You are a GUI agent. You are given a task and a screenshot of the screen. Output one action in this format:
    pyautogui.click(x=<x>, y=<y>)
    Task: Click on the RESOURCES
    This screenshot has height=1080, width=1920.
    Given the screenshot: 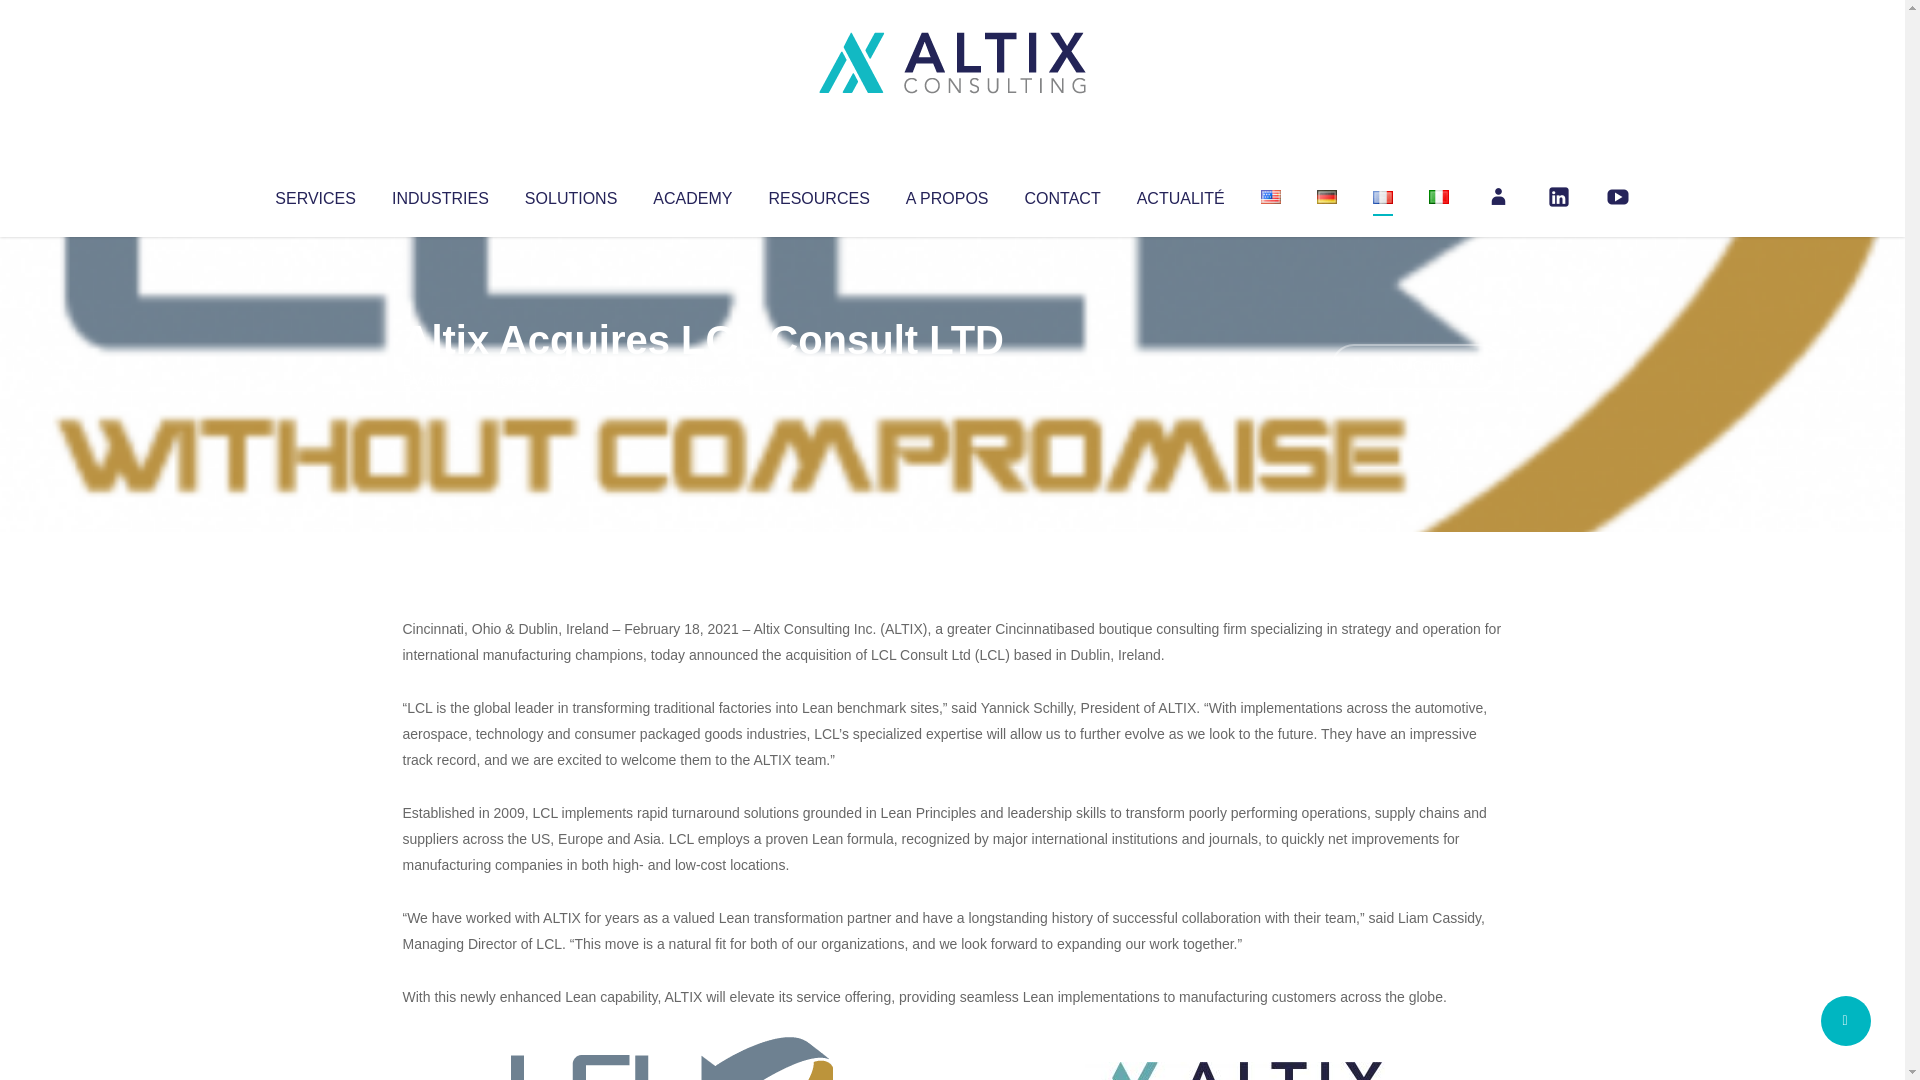 What is the action you would take?
    pyautogui.click(x=818, y=194)
    